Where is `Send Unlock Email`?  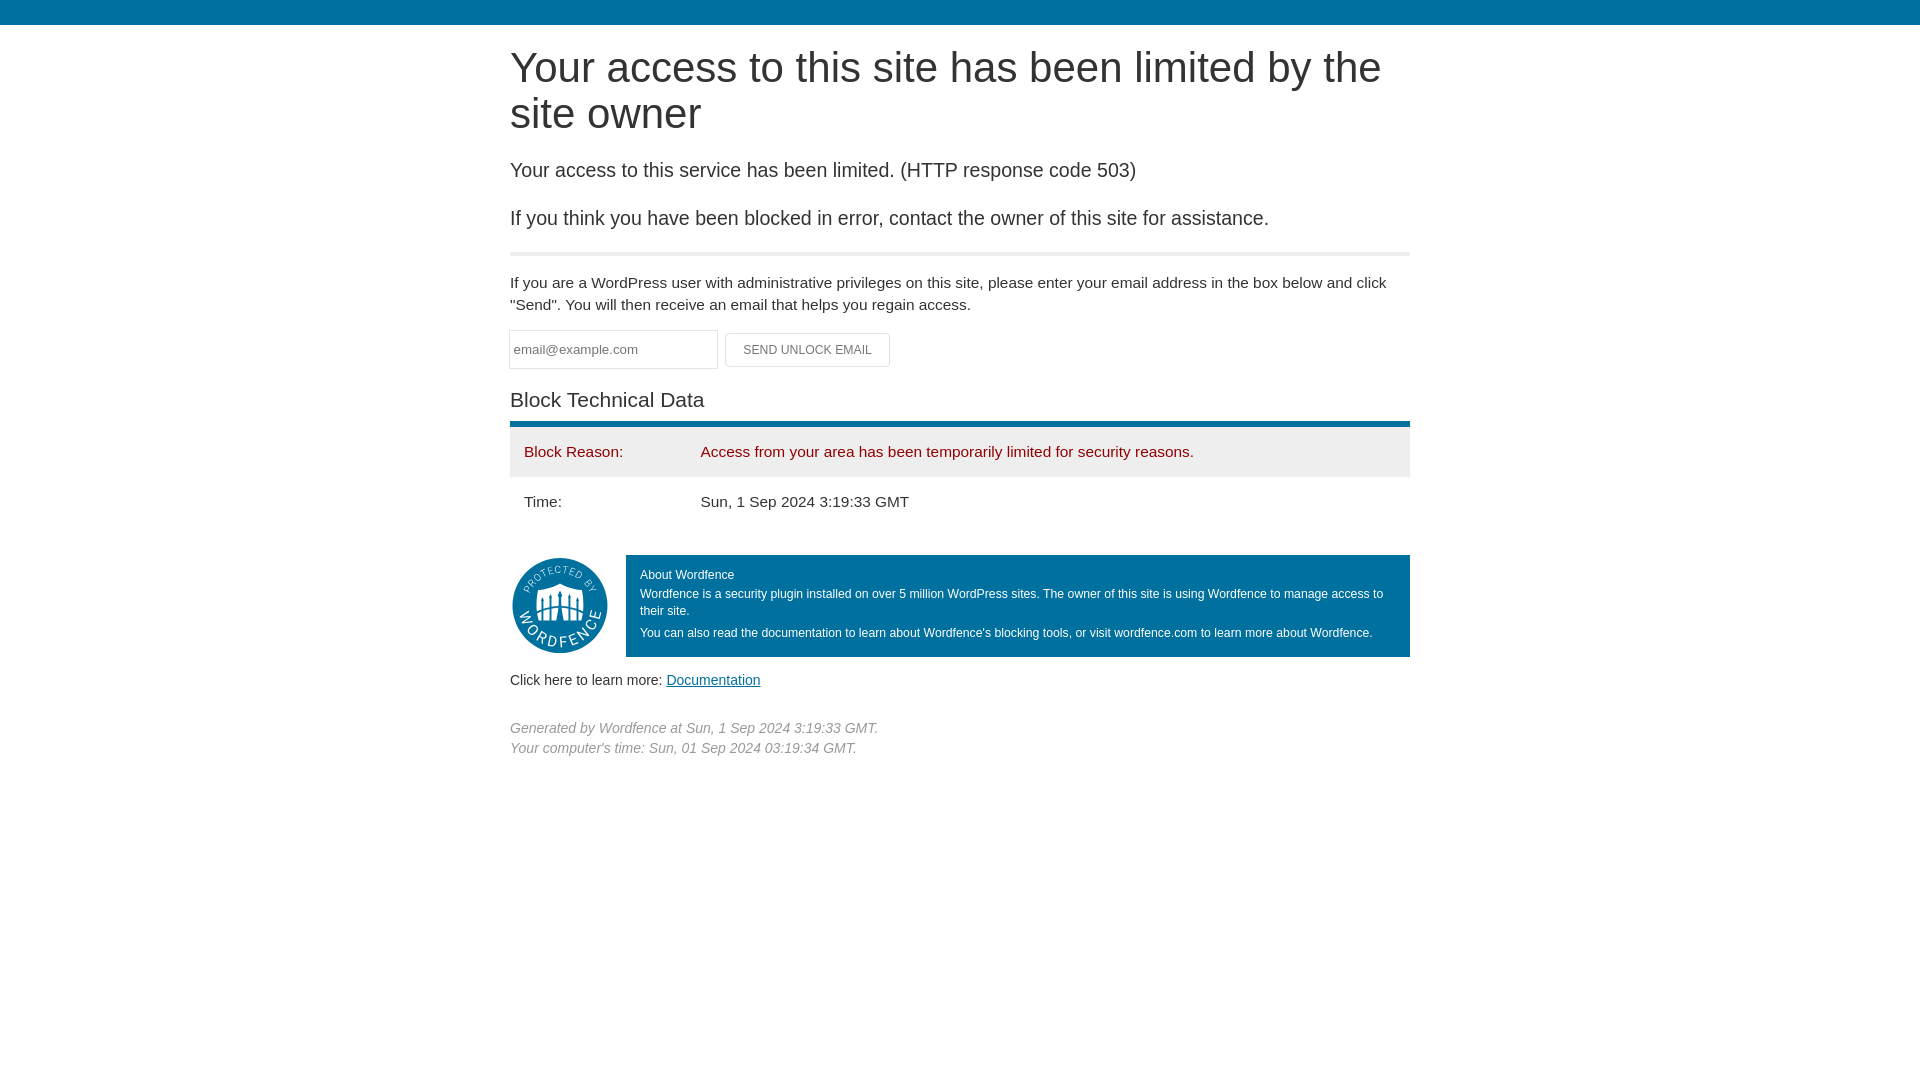 Send Unlock Email is located at coordinates (808, 350).